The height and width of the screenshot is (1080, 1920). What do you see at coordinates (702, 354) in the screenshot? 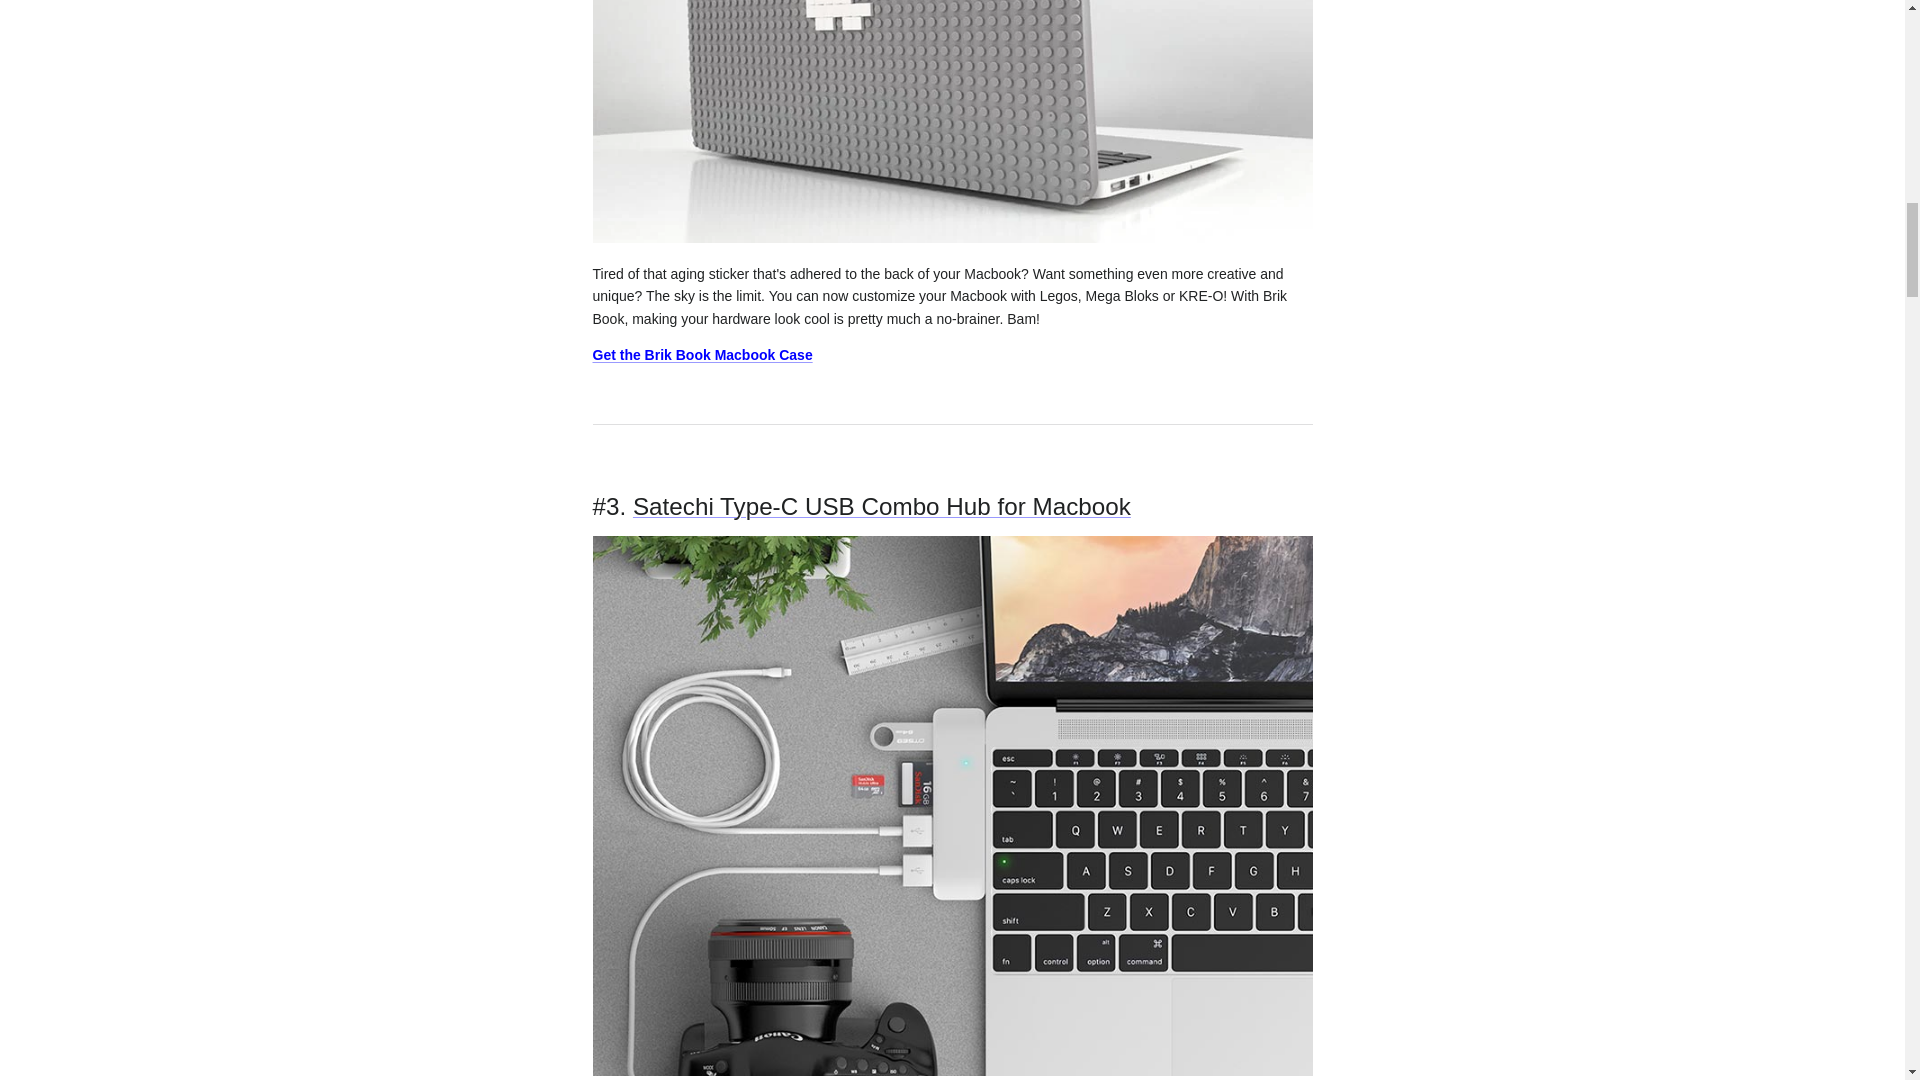
I see `Get the Brik Book Macbook Case` at bounding box center [702, 354].